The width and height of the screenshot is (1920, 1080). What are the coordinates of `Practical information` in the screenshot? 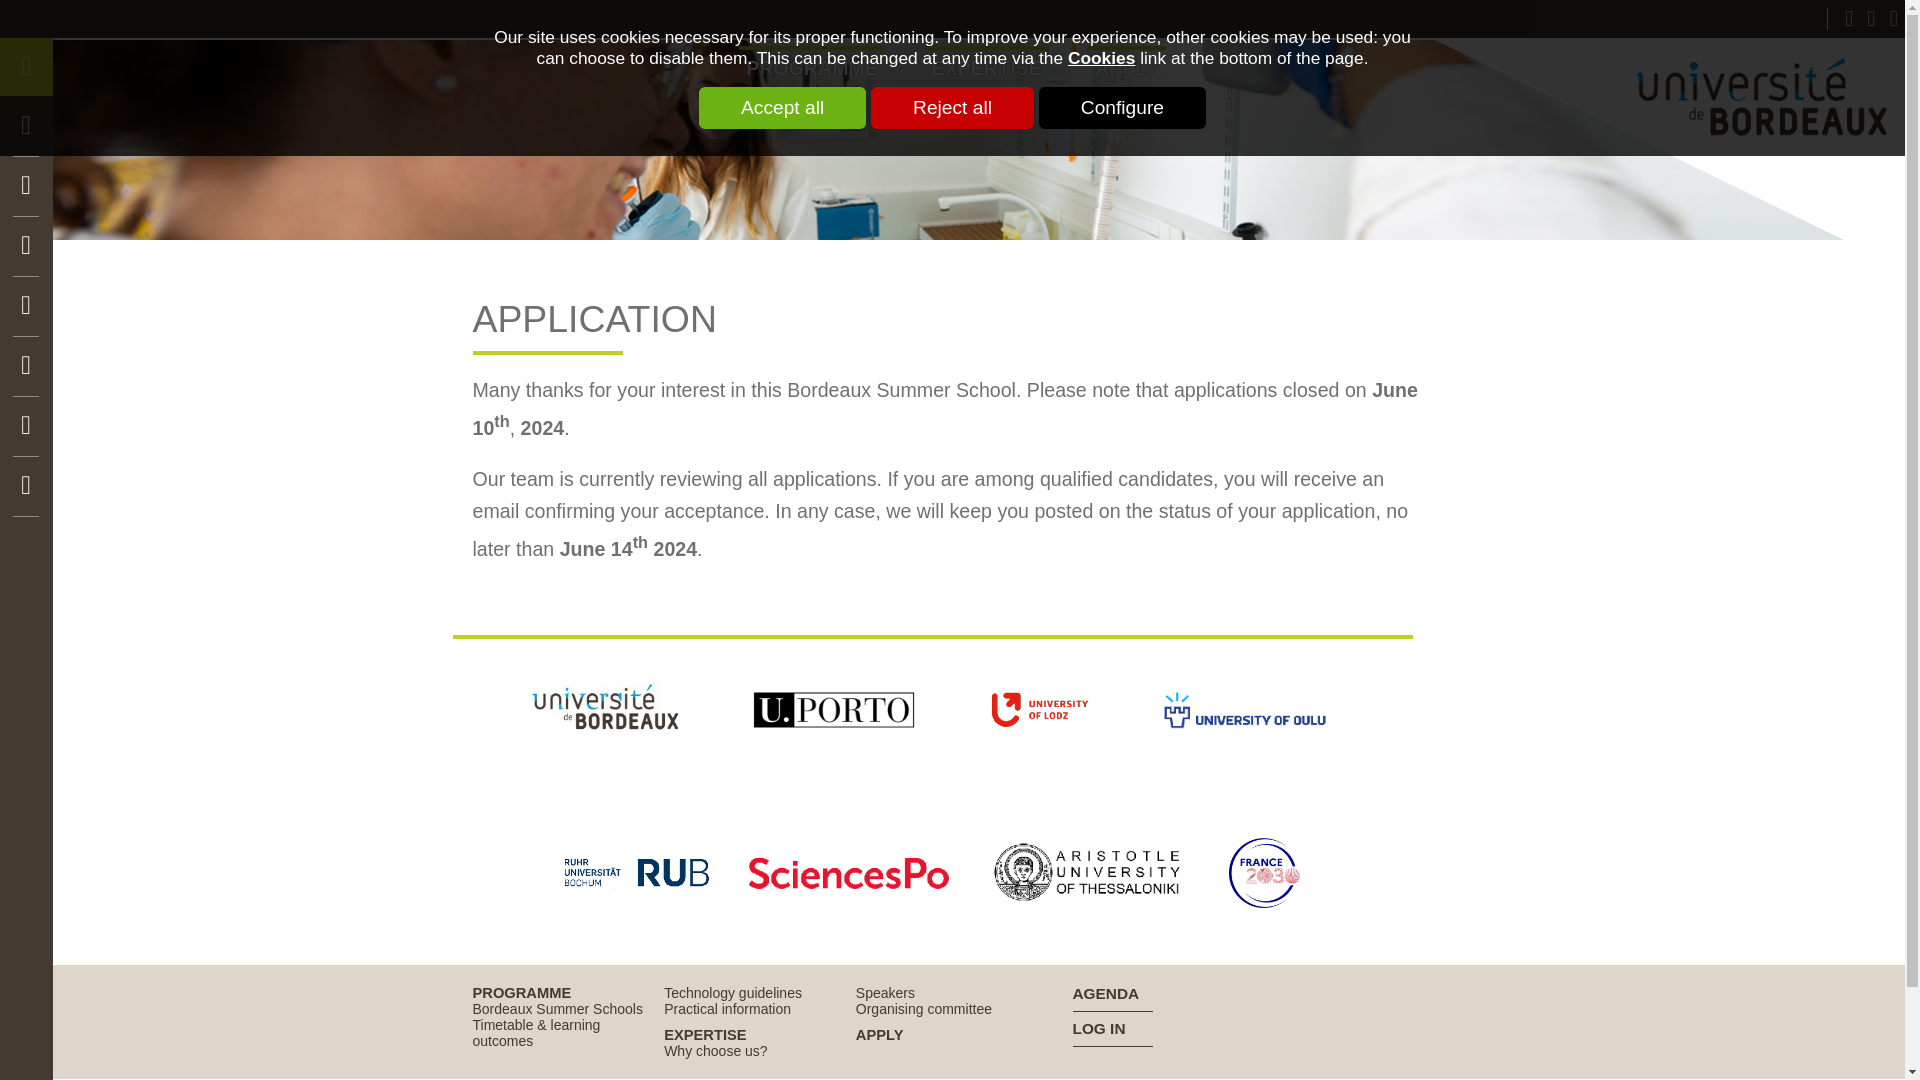 It's located at (728, 1009).